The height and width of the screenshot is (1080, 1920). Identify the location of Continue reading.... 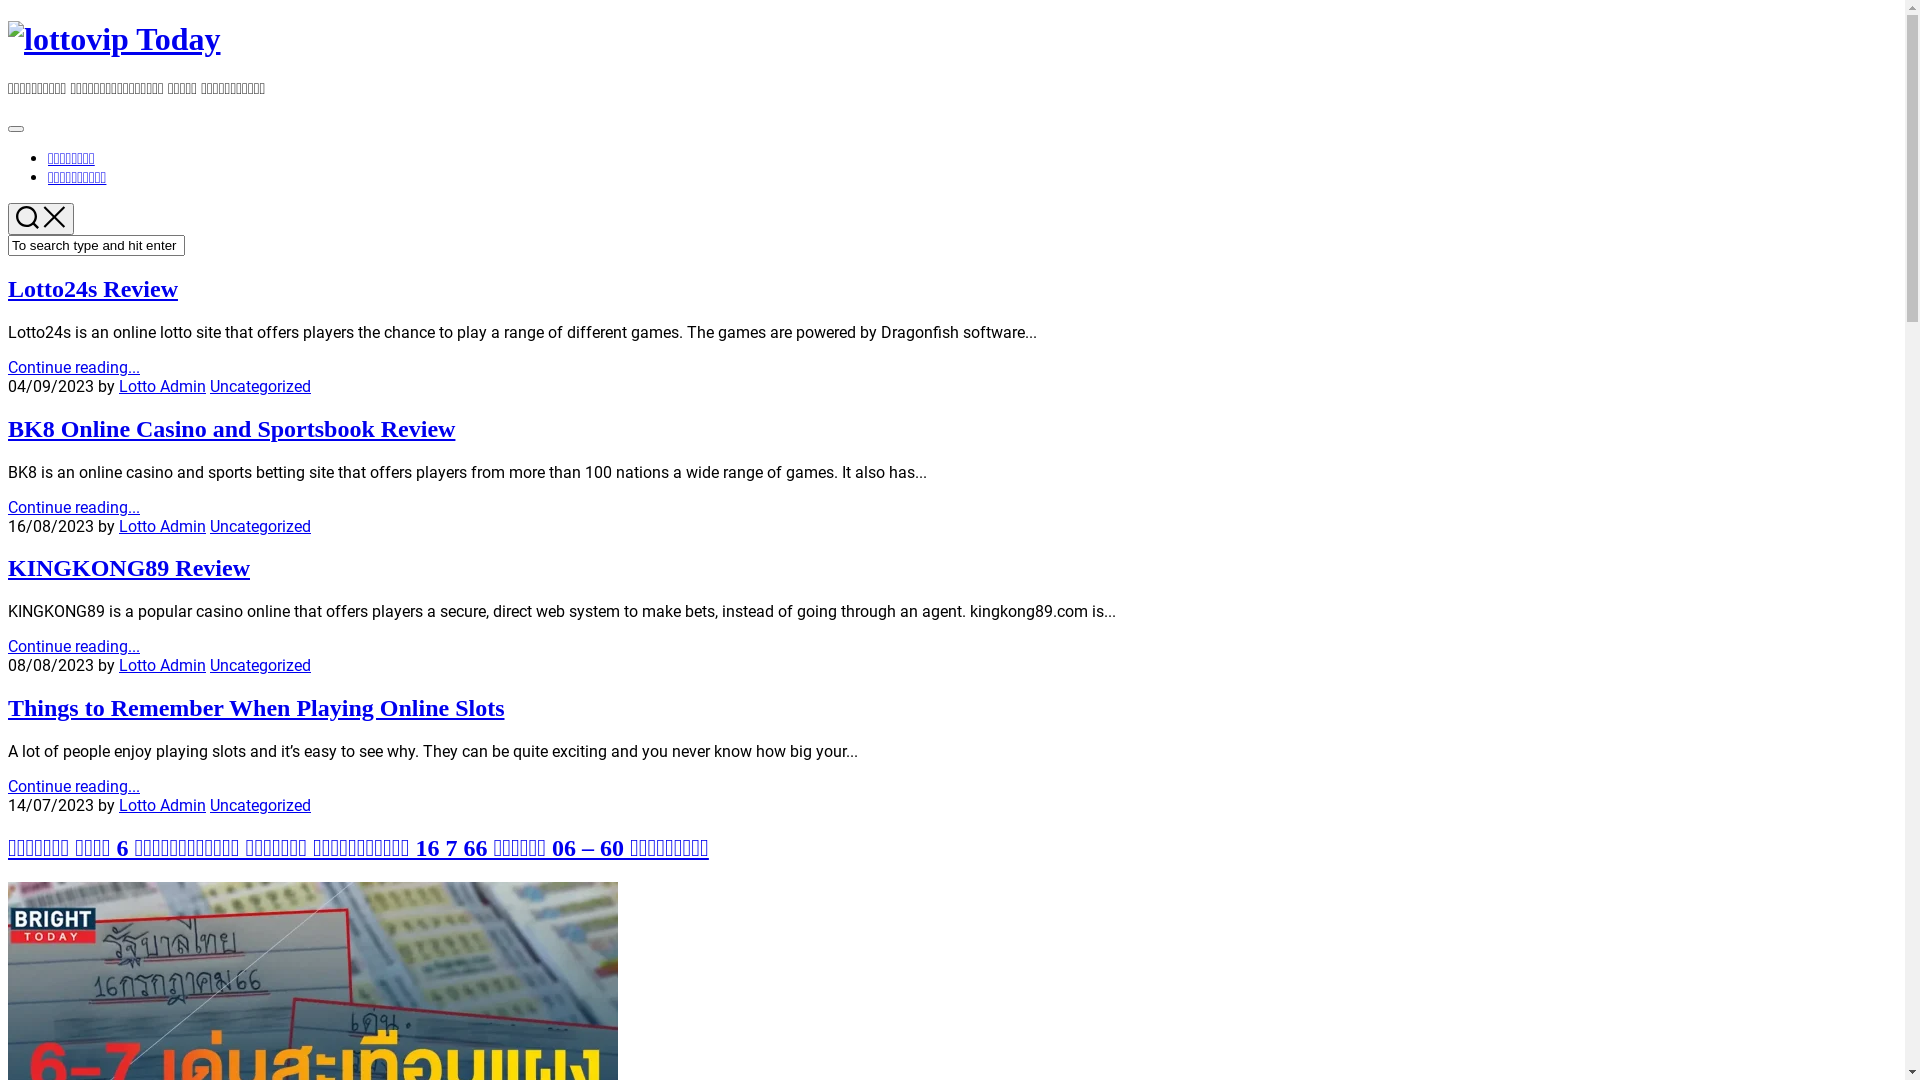
(74, 786).